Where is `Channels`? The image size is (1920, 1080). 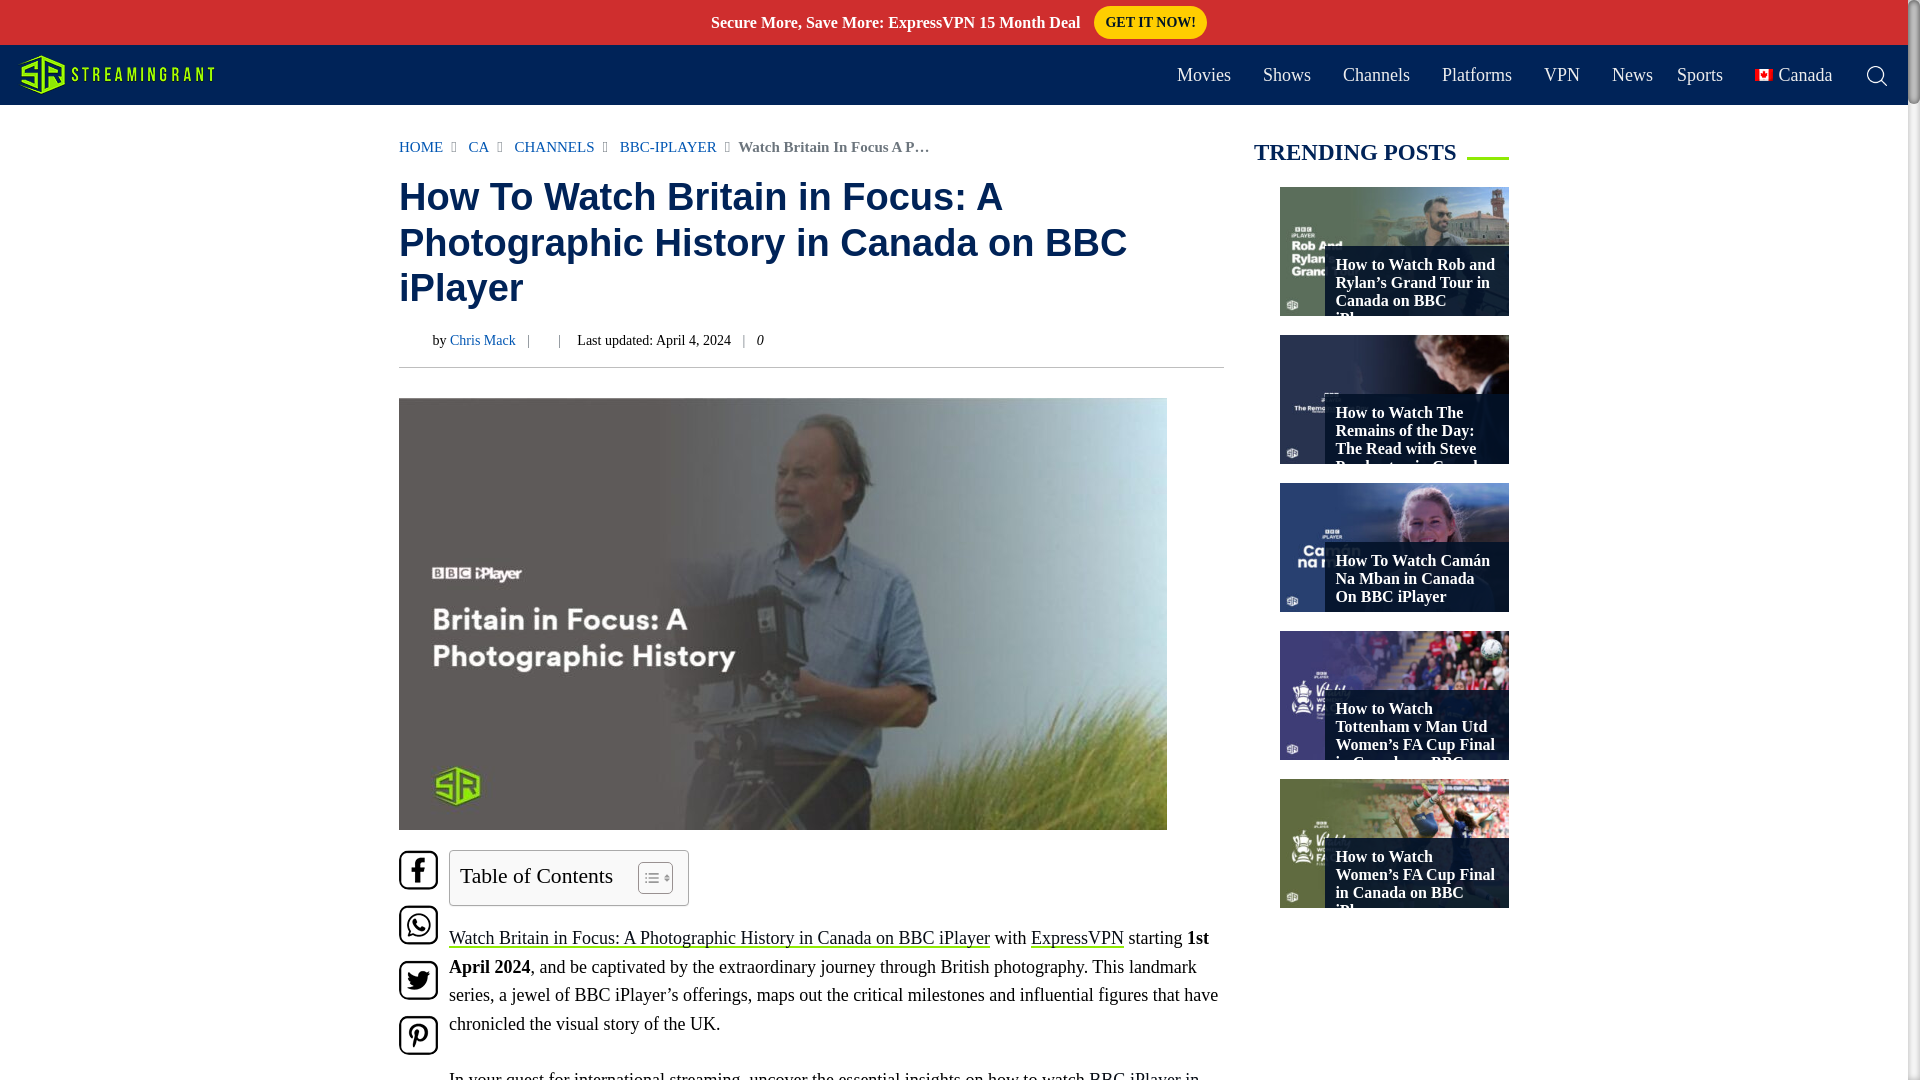 Channels is located at coordinates (1376, 76).